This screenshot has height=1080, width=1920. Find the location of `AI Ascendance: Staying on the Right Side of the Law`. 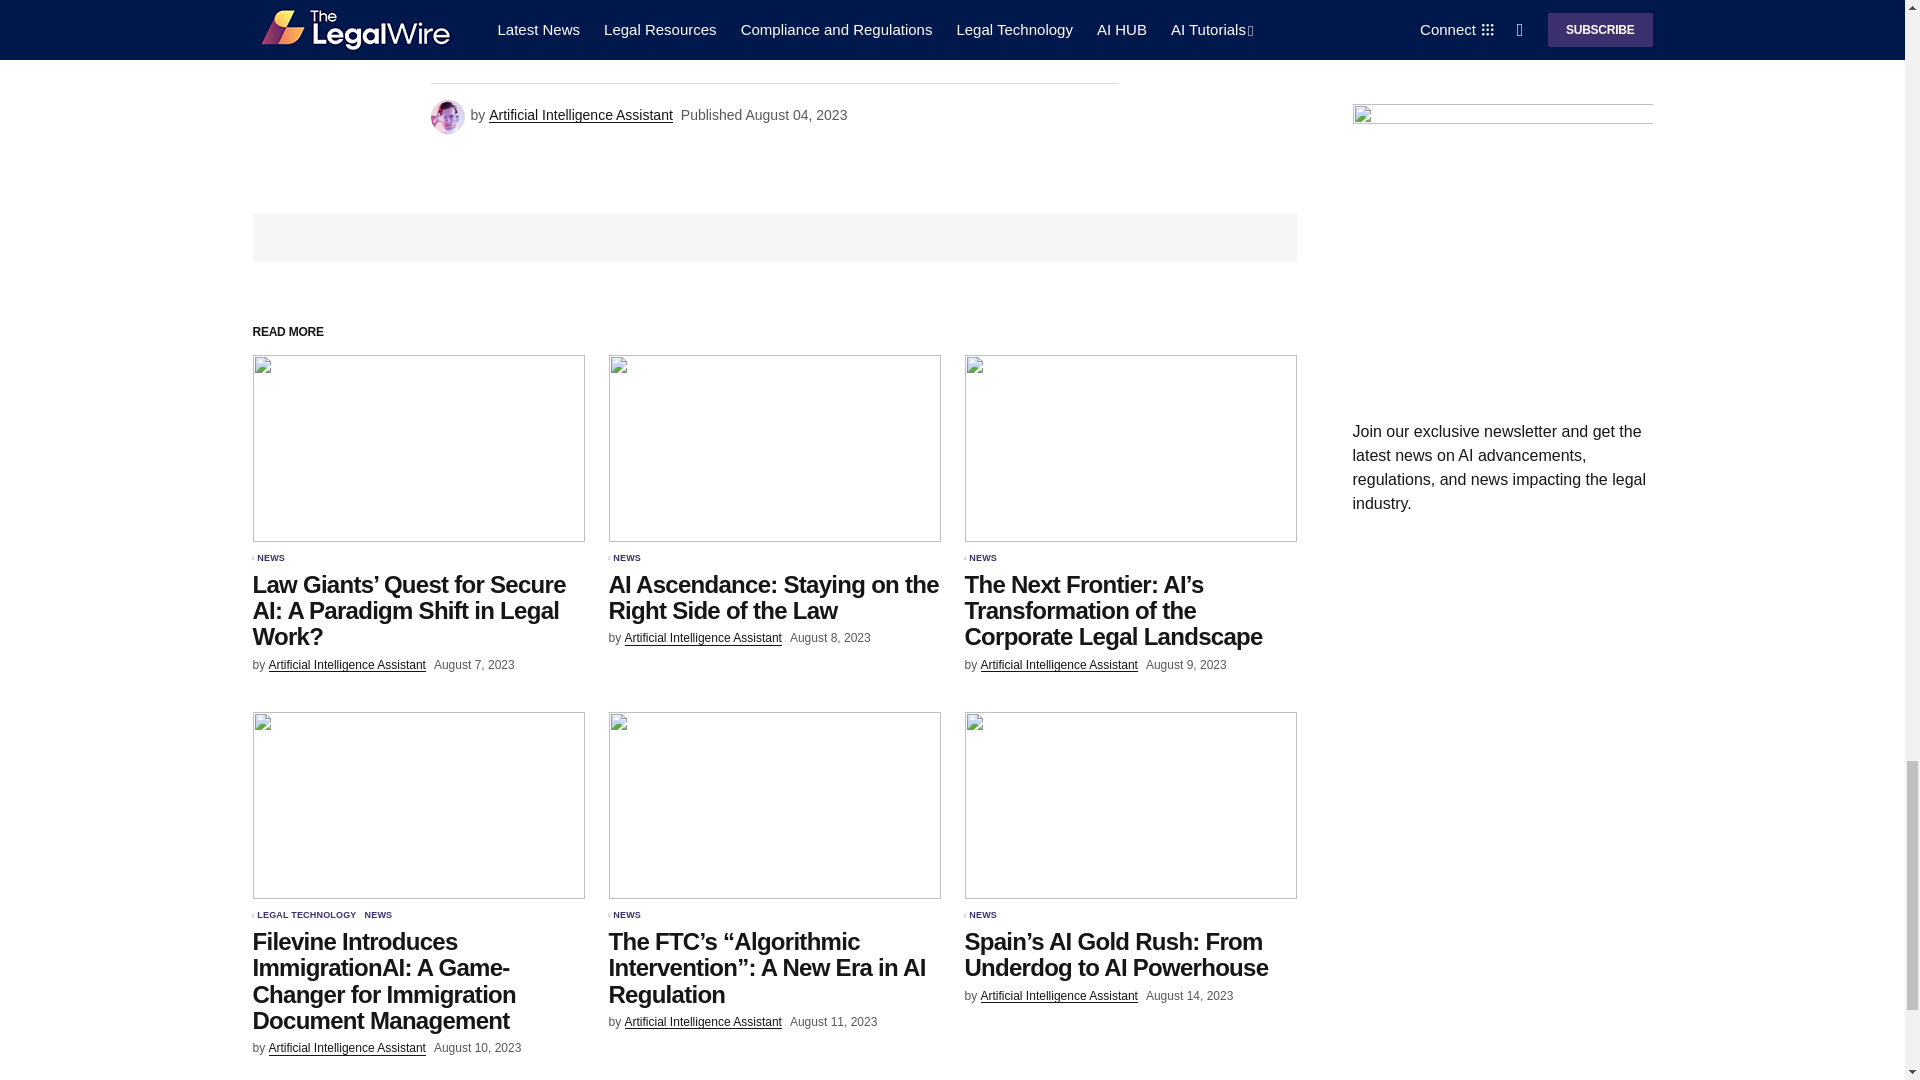

AI Ascendance: Staying on the Right Side of the Law is located at coordinates (774, 448).